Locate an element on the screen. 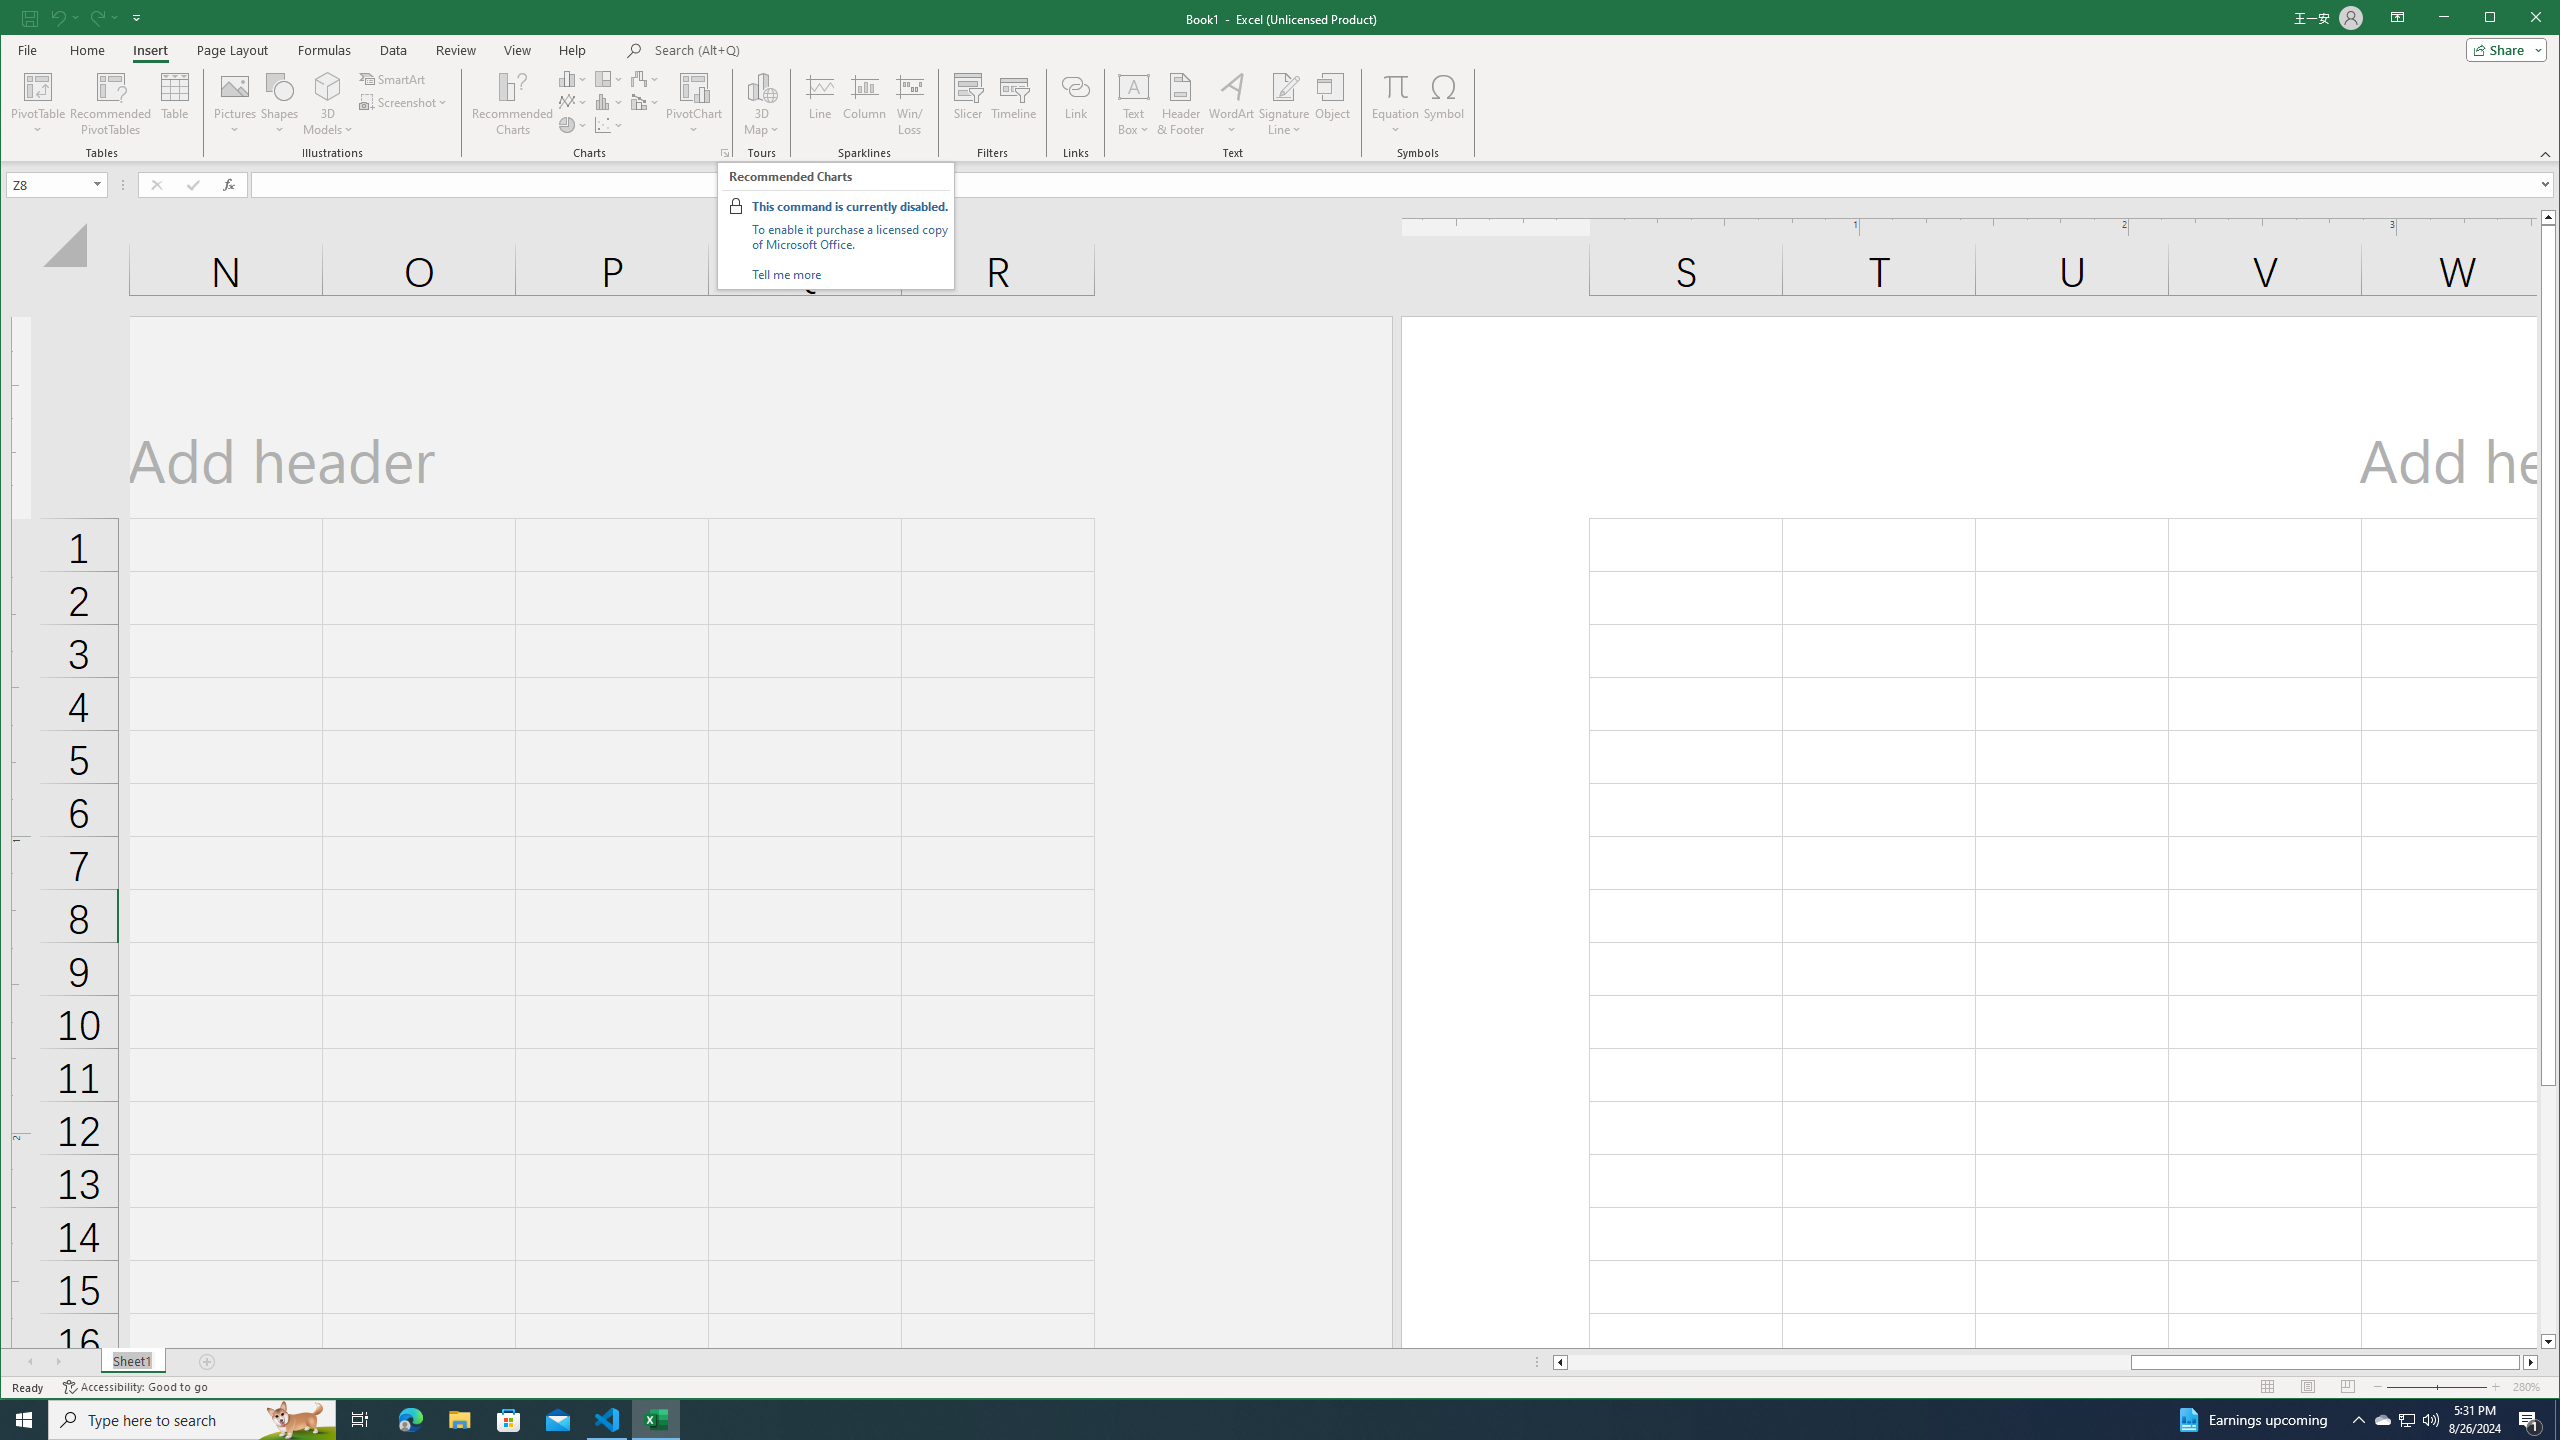  3D Models is located at coordinates (328, 86).